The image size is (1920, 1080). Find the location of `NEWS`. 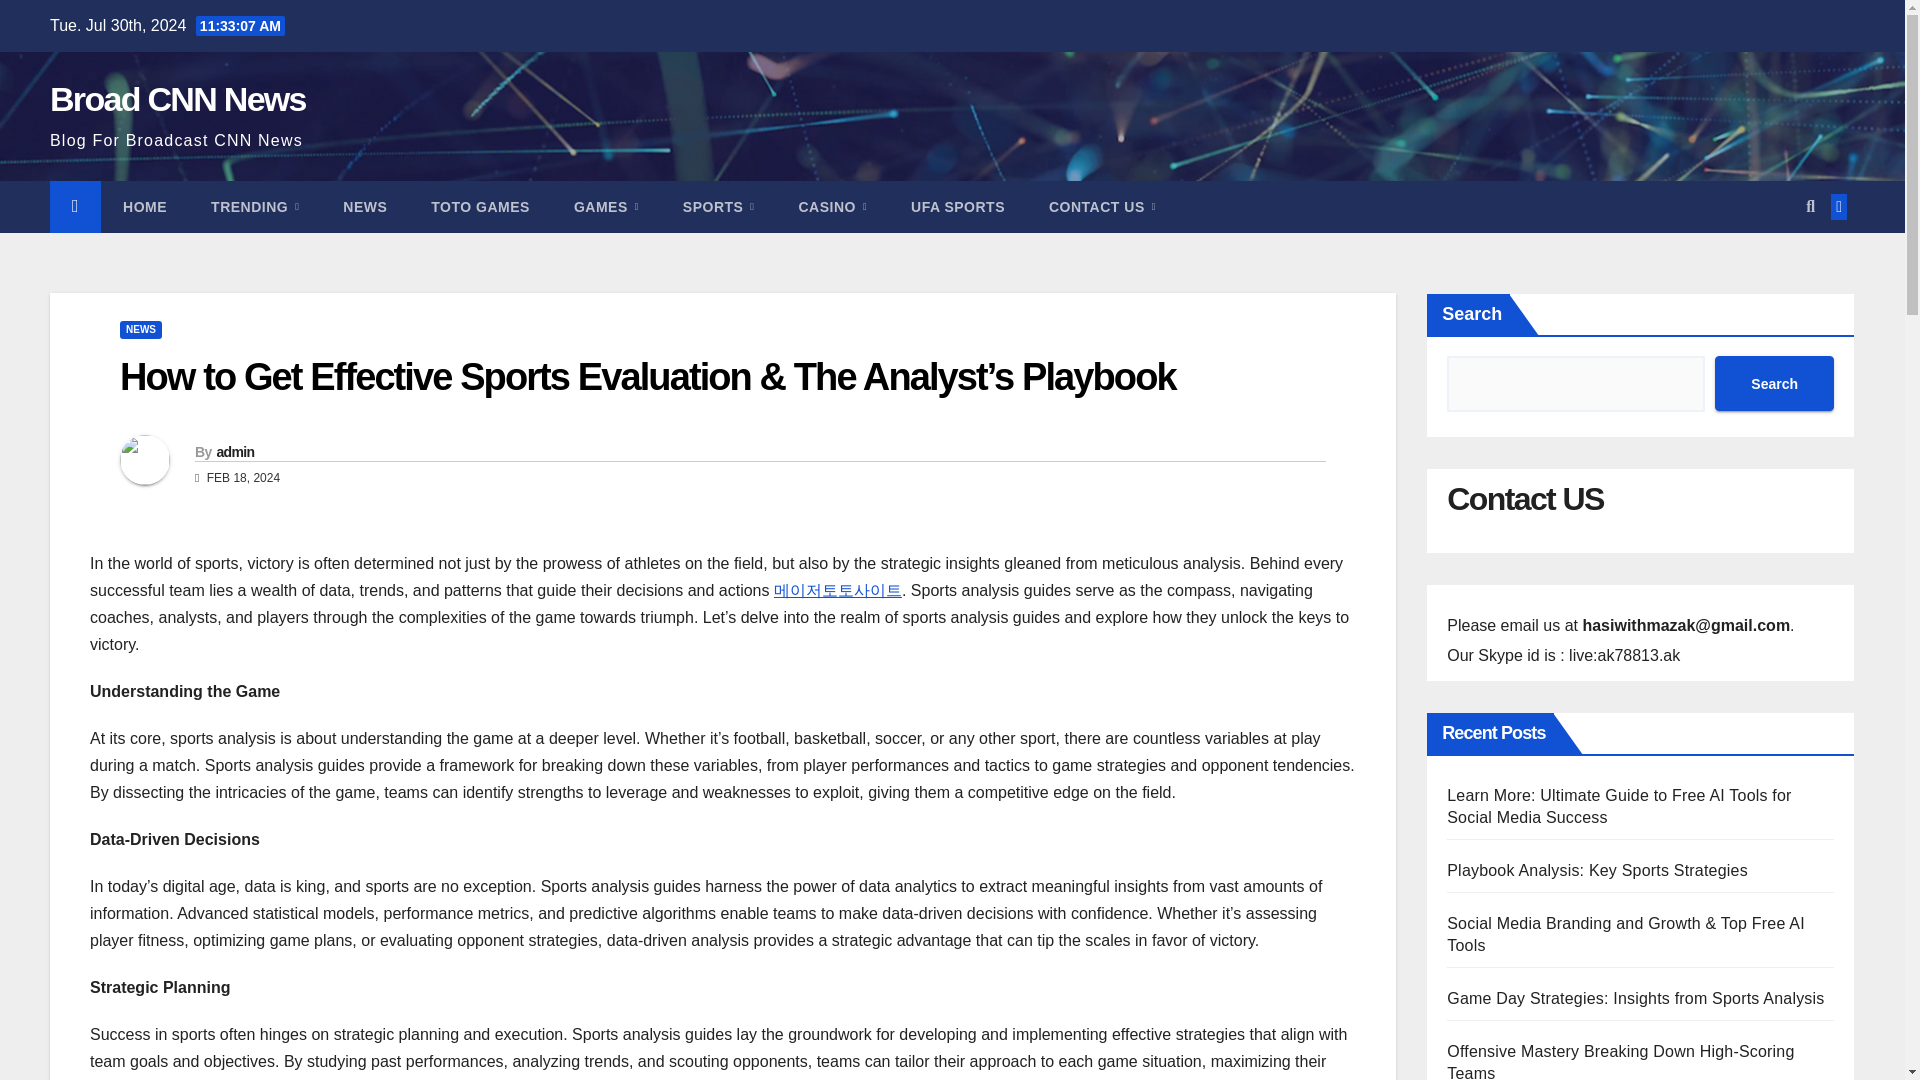

NEWS is located at coordinates (364, 207).